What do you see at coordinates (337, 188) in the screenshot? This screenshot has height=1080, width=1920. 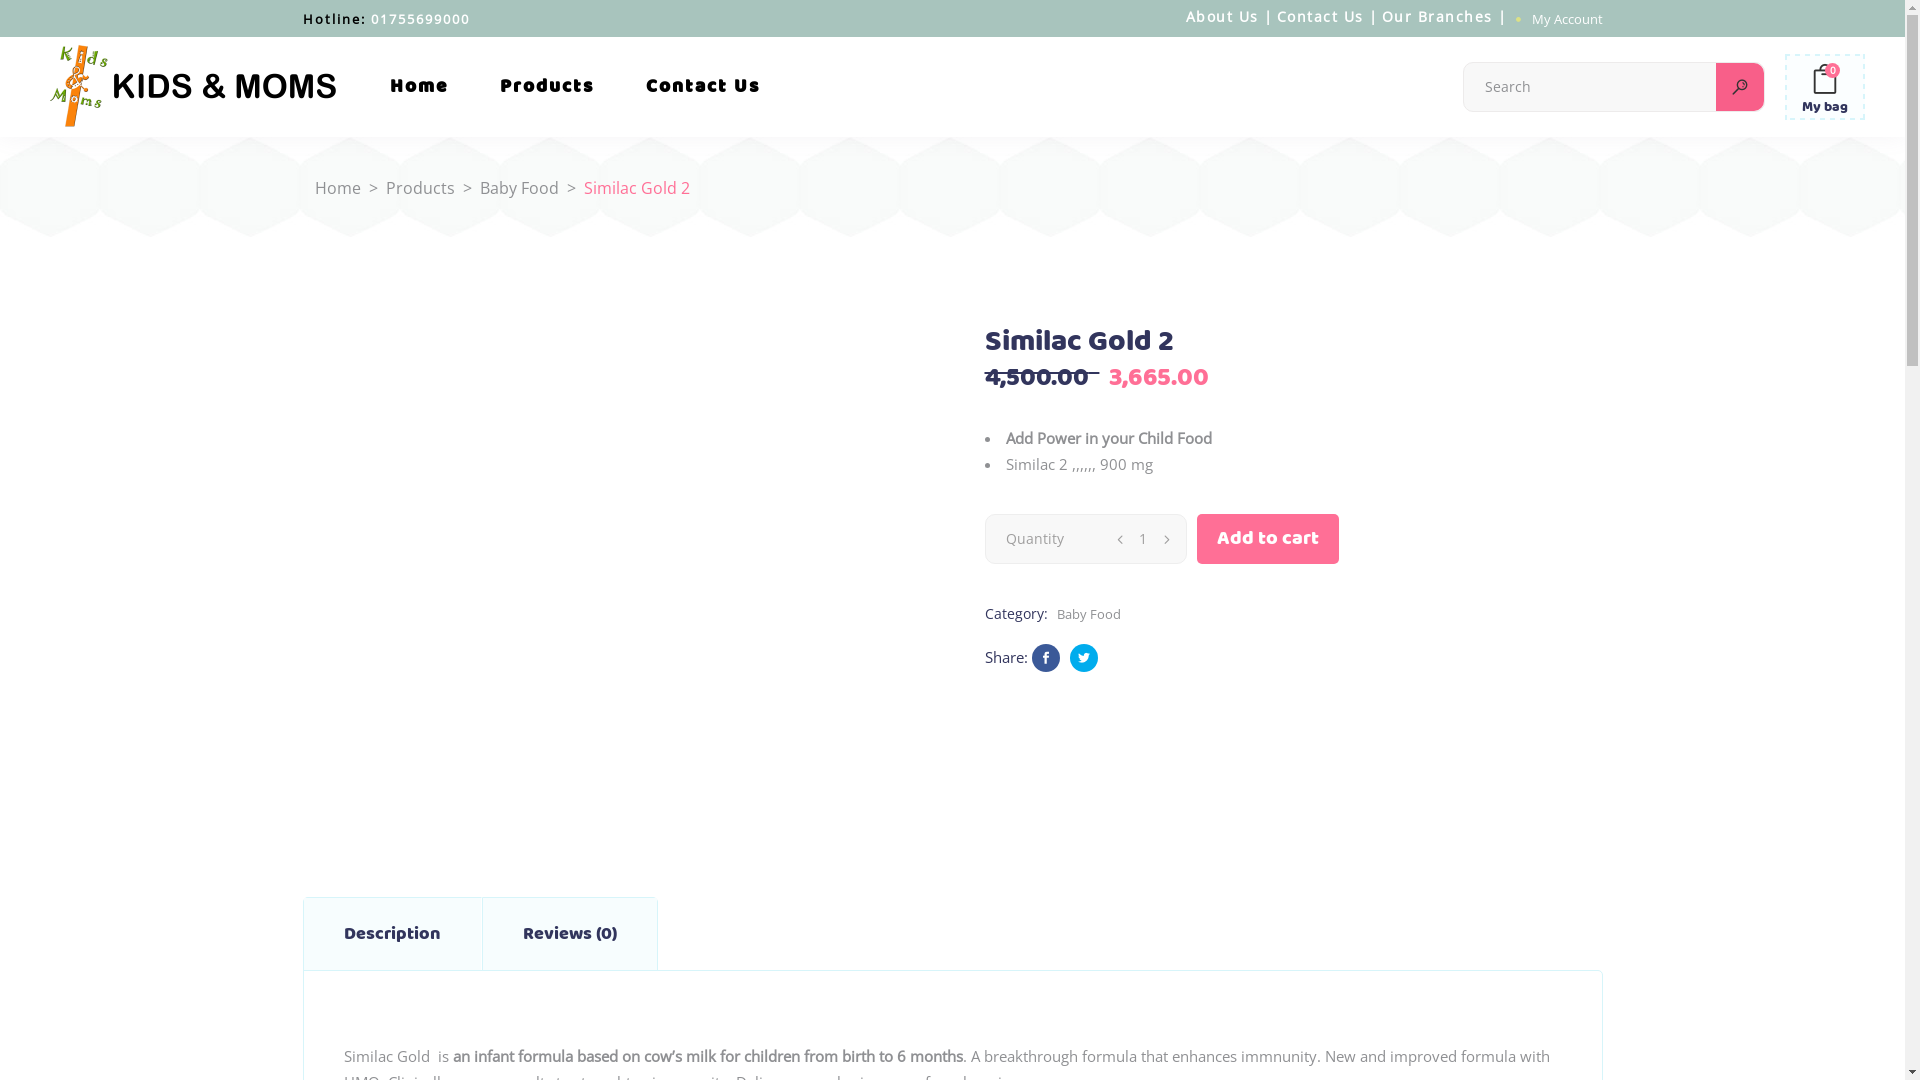 I see `Home` at bounding box center [337, 188].